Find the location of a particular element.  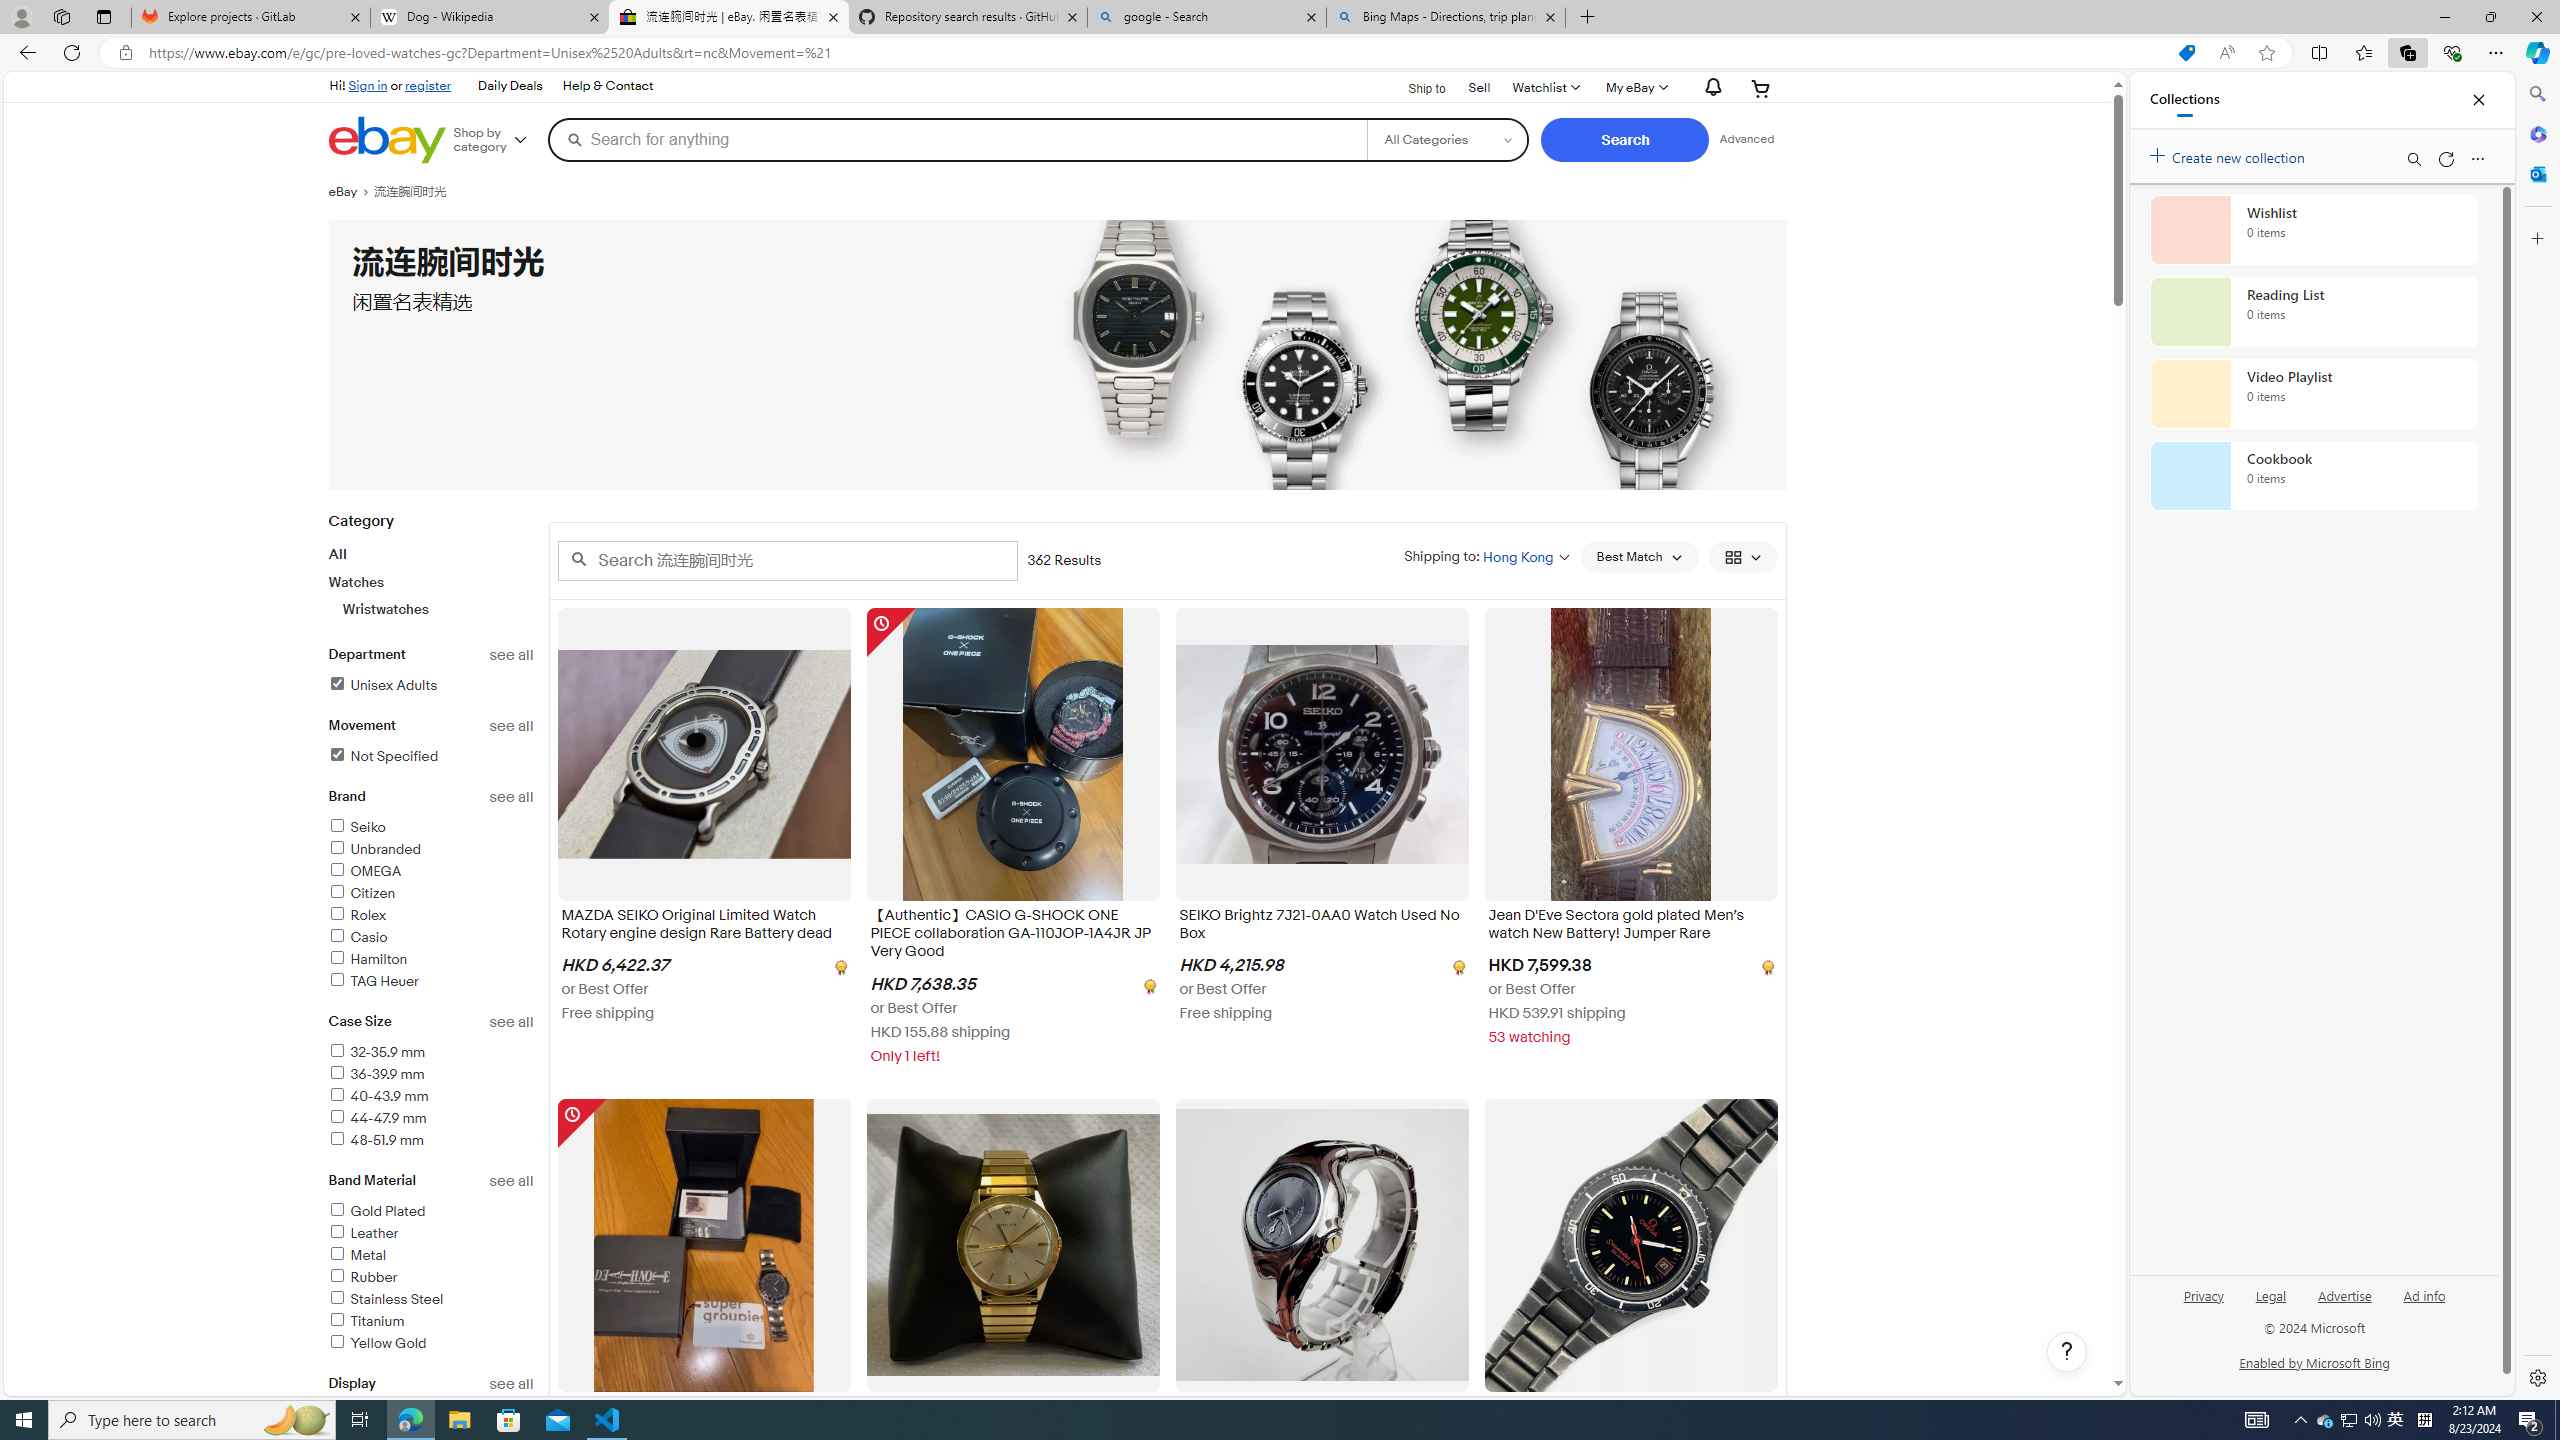

Rubber is located at coordinates (431, 1278).